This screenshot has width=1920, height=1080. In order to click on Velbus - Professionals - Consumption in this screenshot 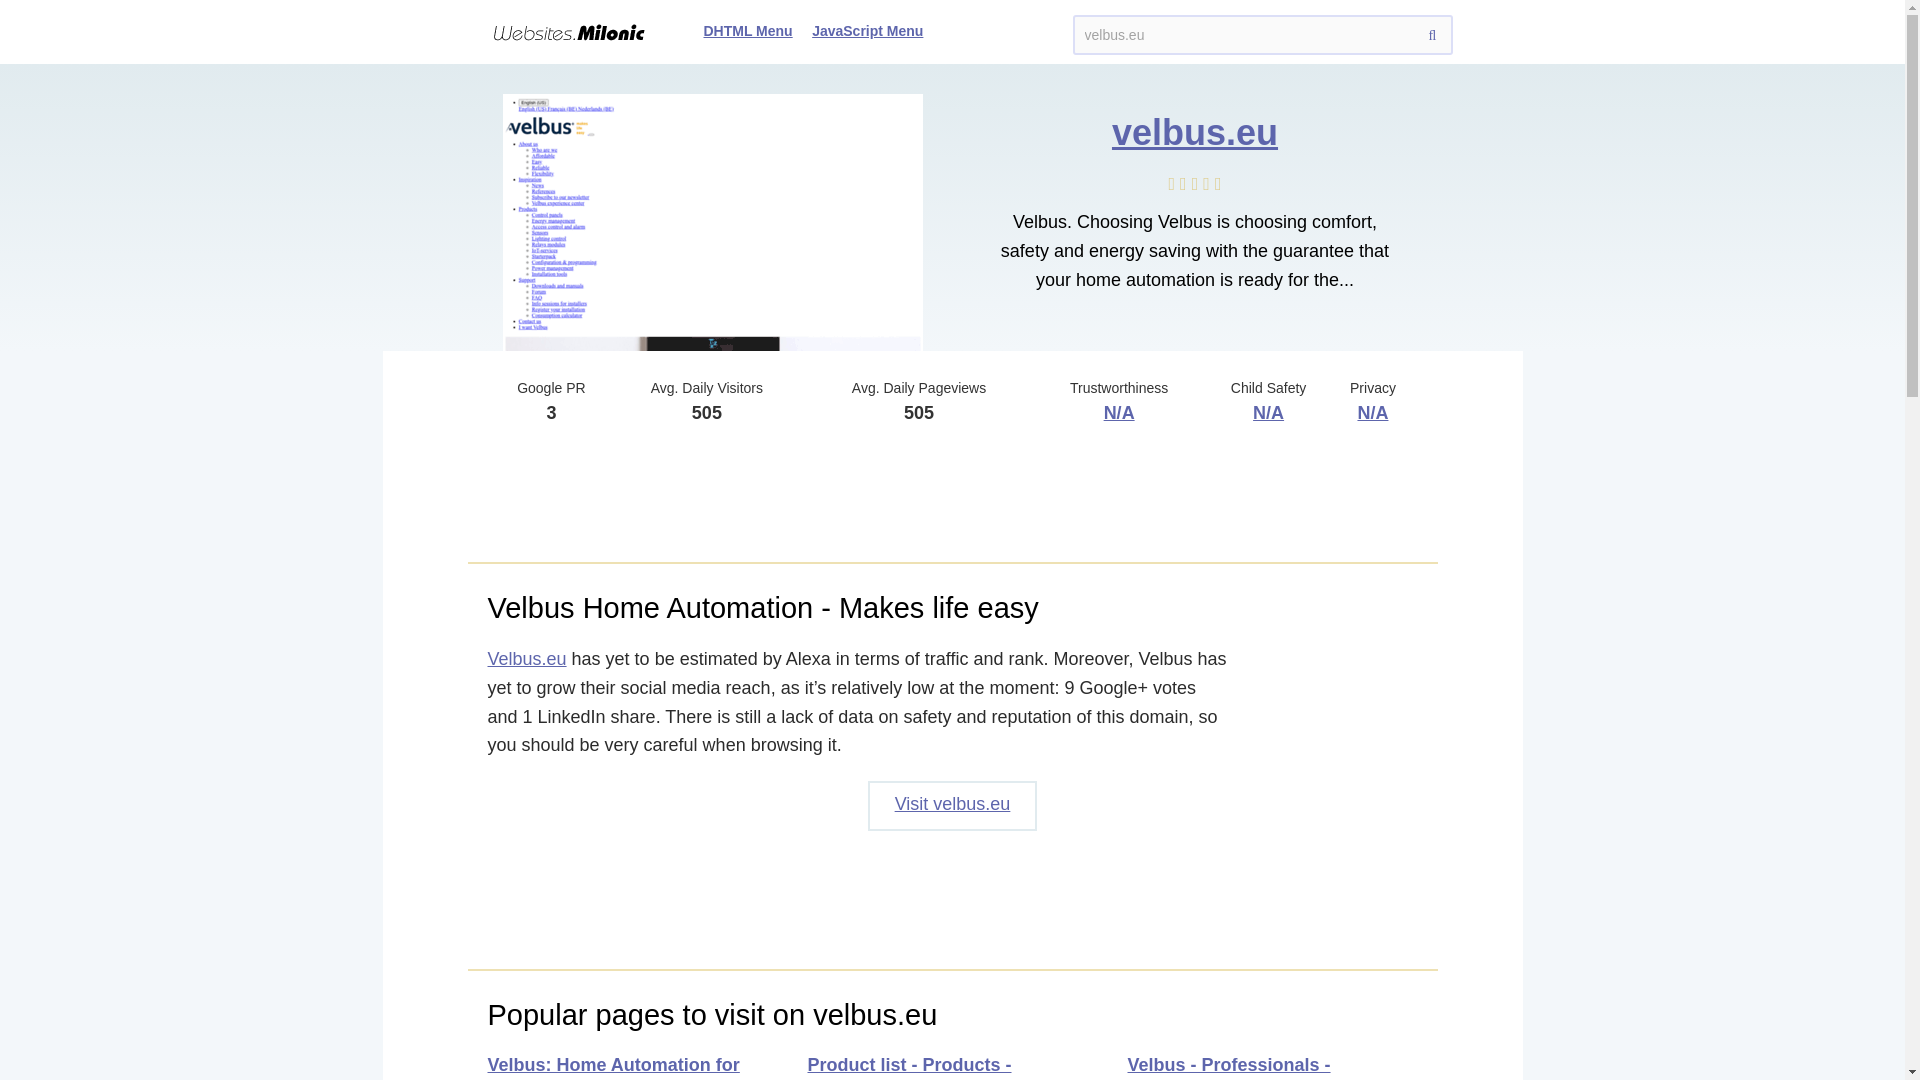, I will do `click(1229, 1068)`.